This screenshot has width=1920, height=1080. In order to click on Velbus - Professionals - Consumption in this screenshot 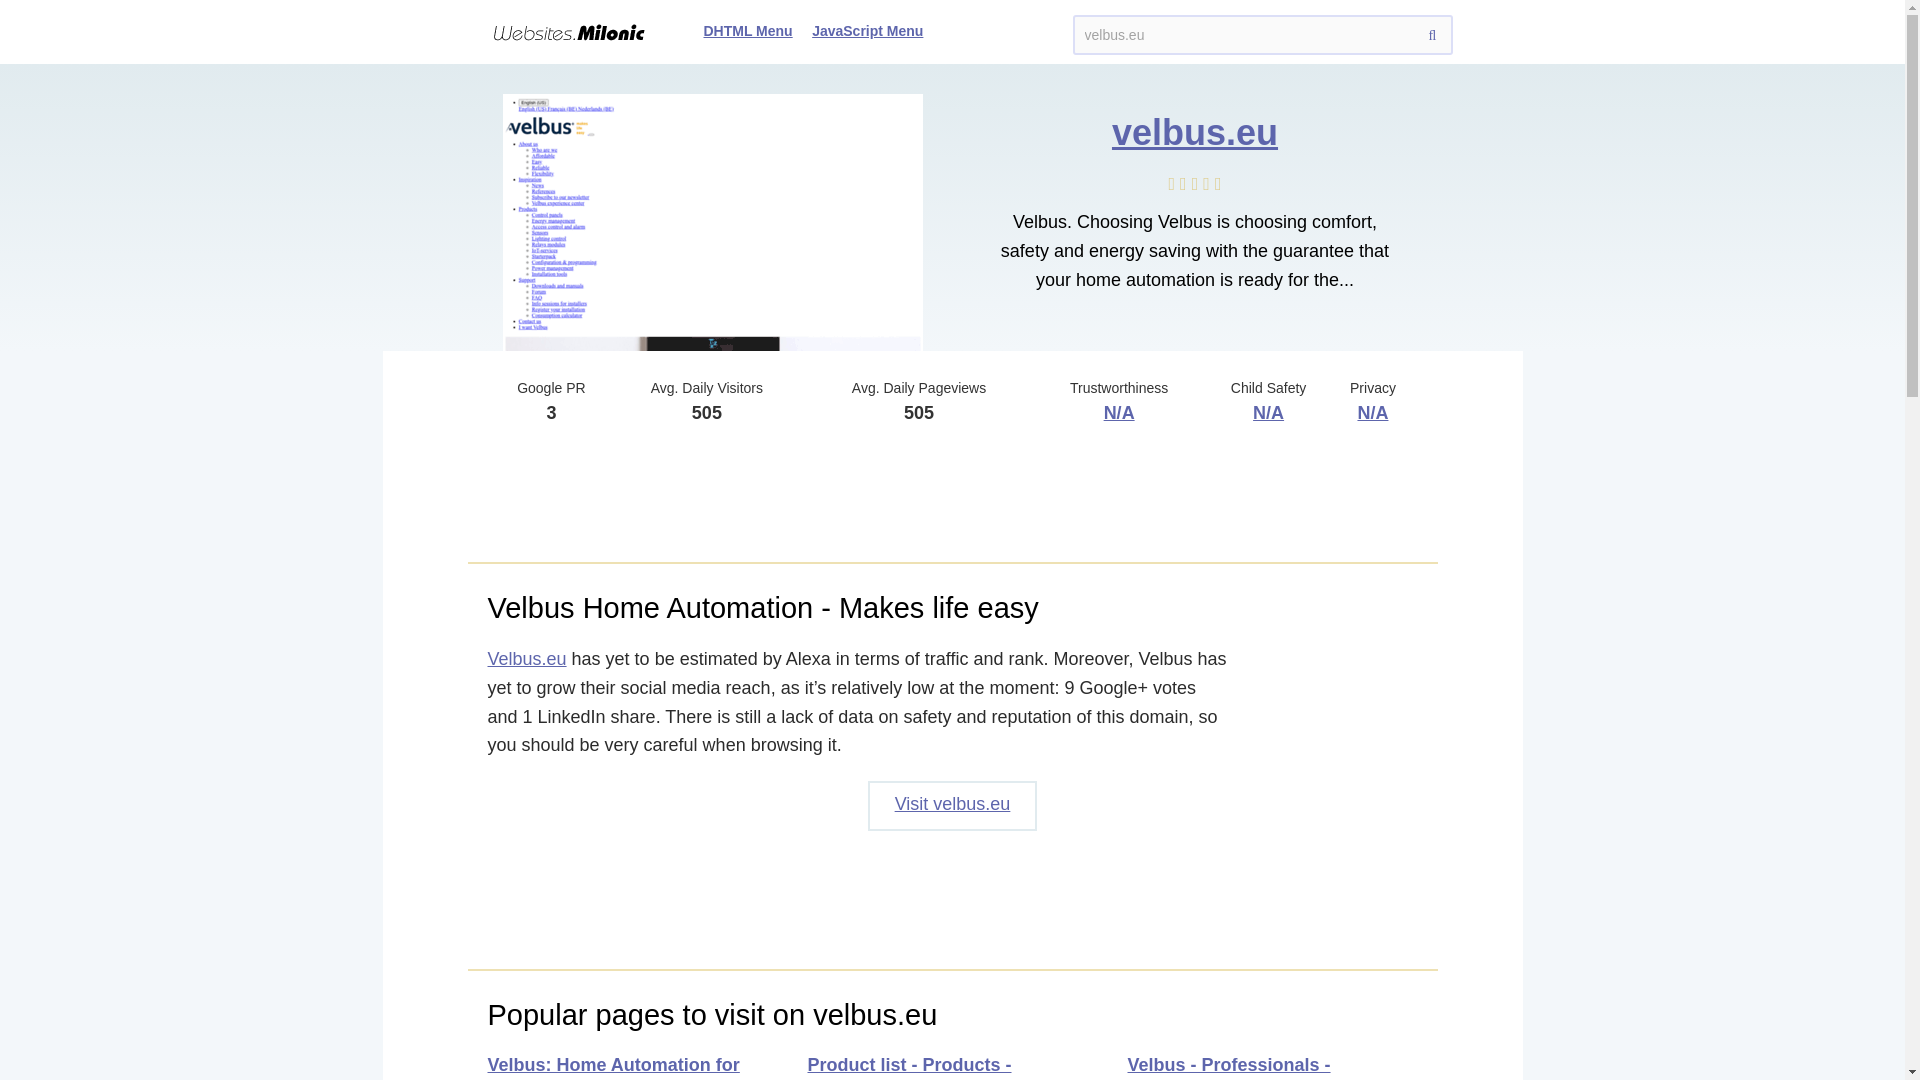, I will do `click(1229, 1068)`.